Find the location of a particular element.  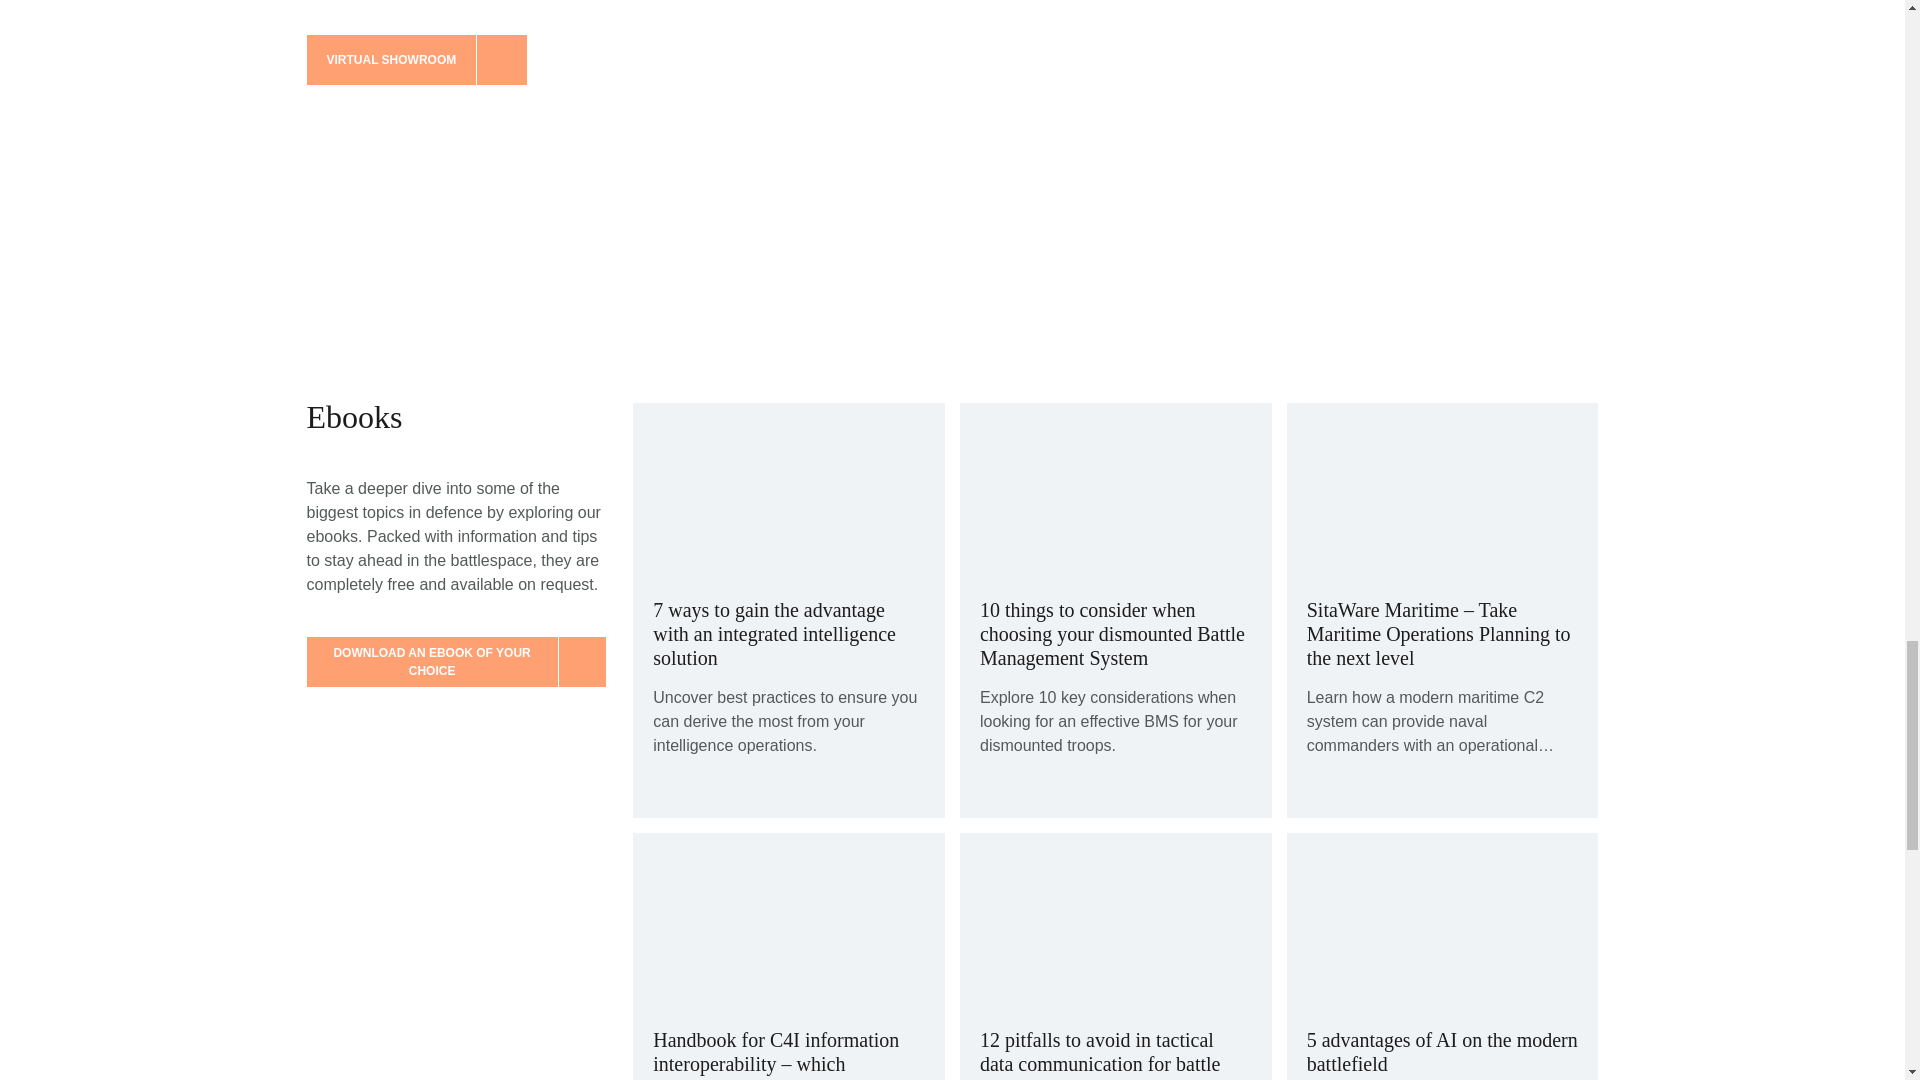

VIRTUAL SHOWROOM is located at coordinates (416, 60).